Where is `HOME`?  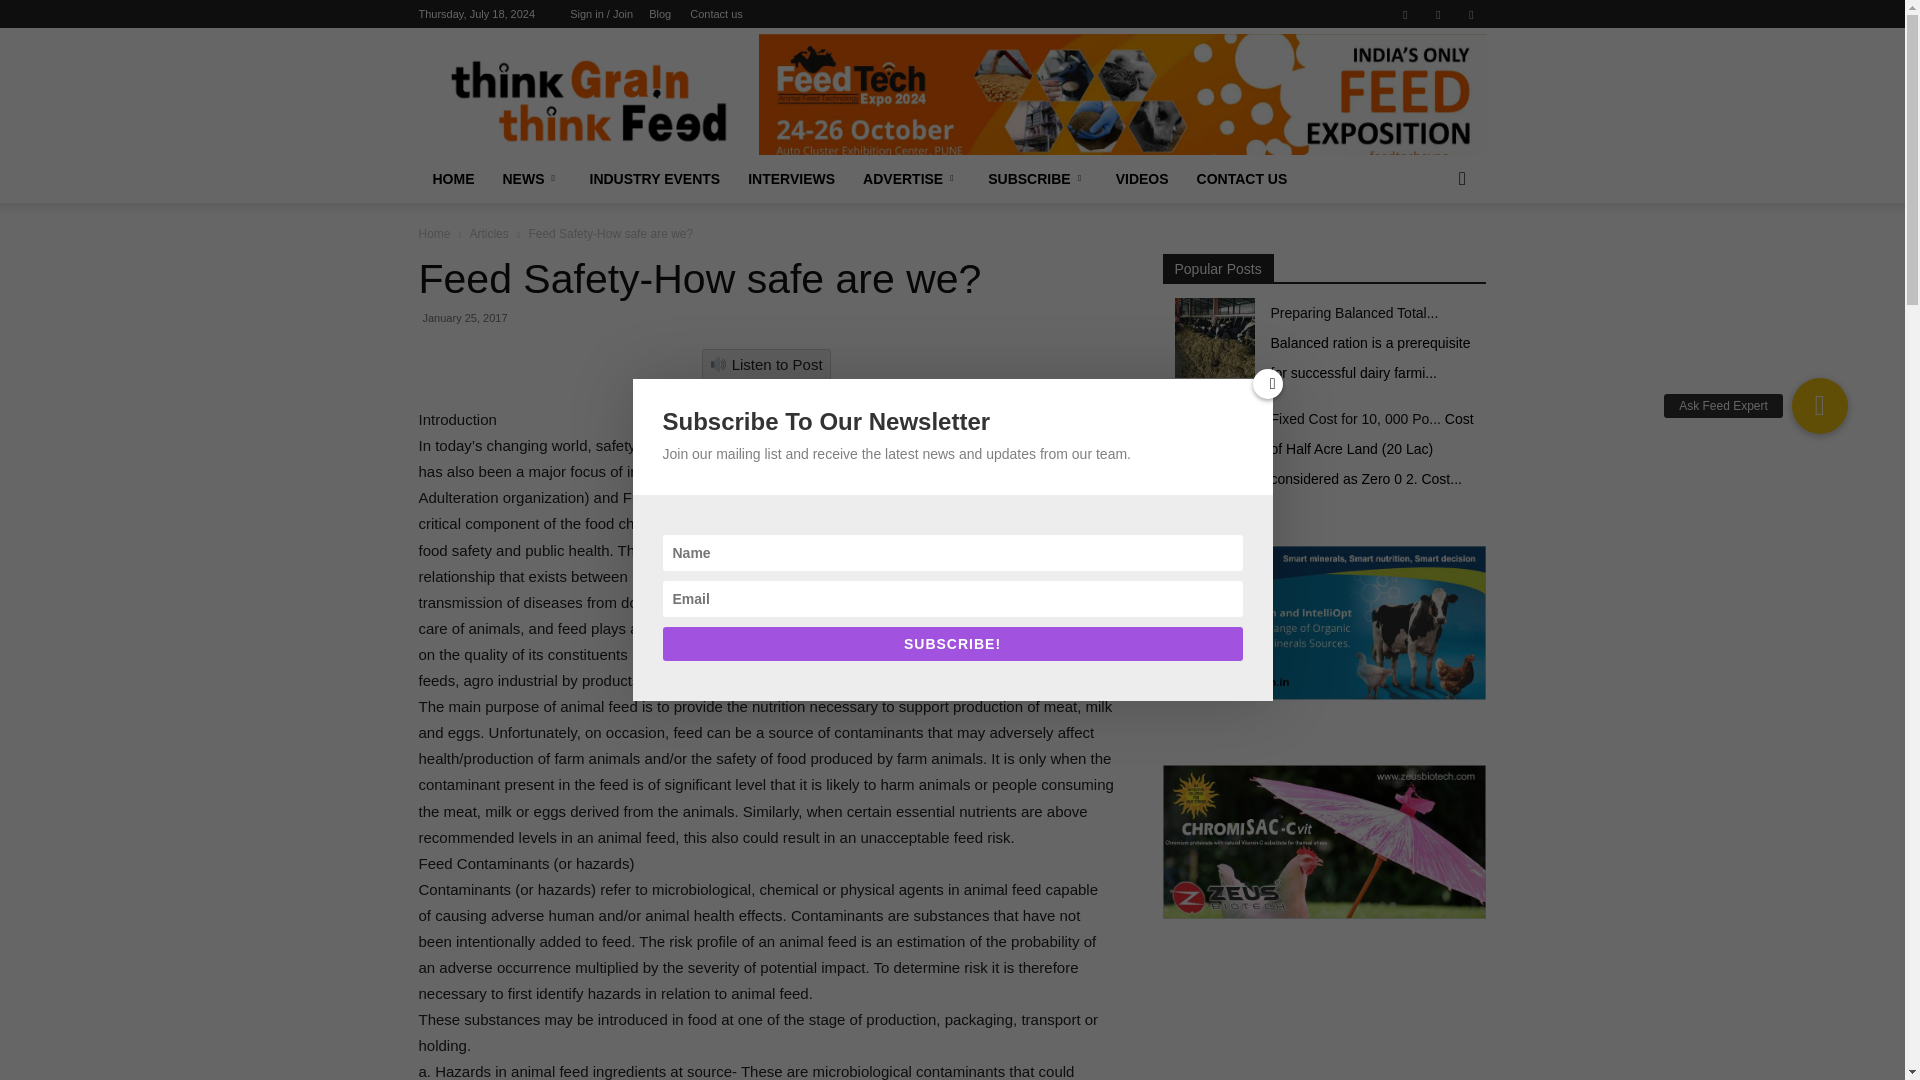 HOME is located at coordinates (452, 179).